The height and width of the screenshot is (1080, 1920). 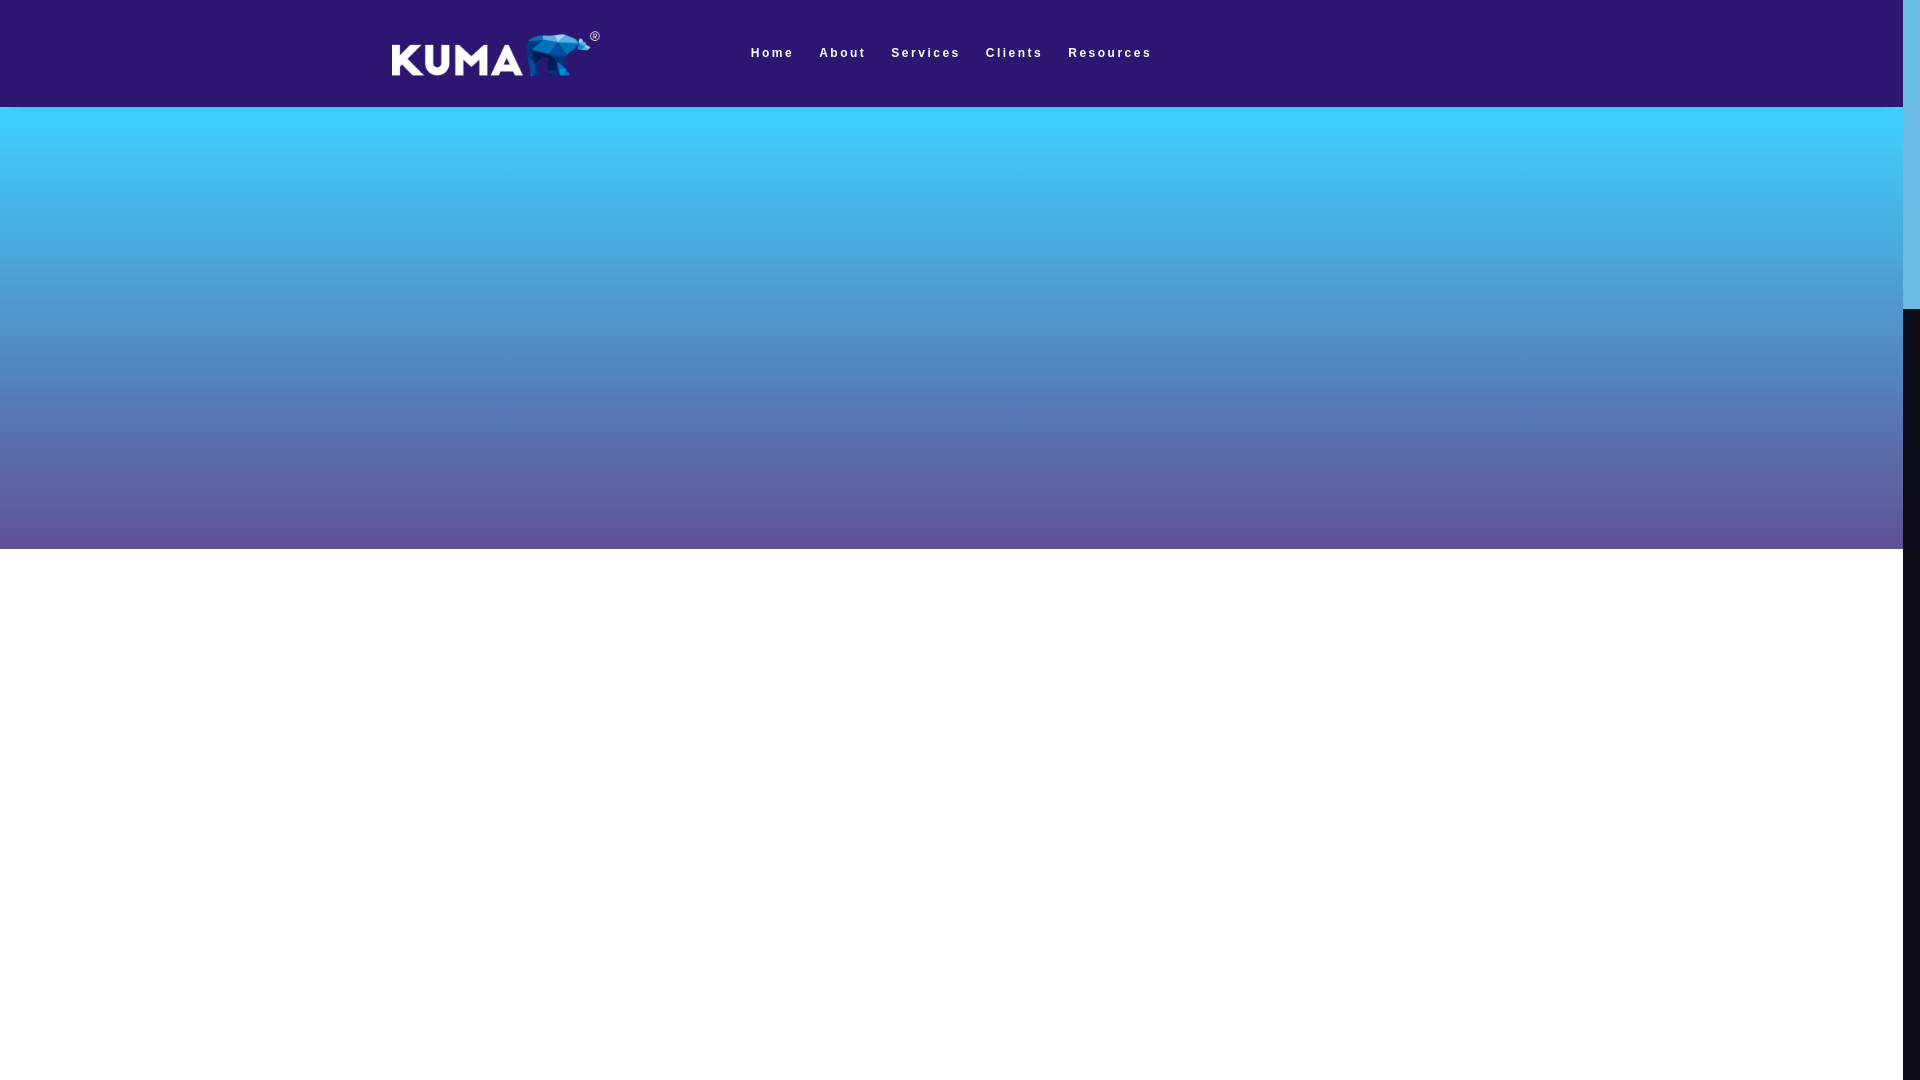 I want to click on Services, so click(x=925, y=52).